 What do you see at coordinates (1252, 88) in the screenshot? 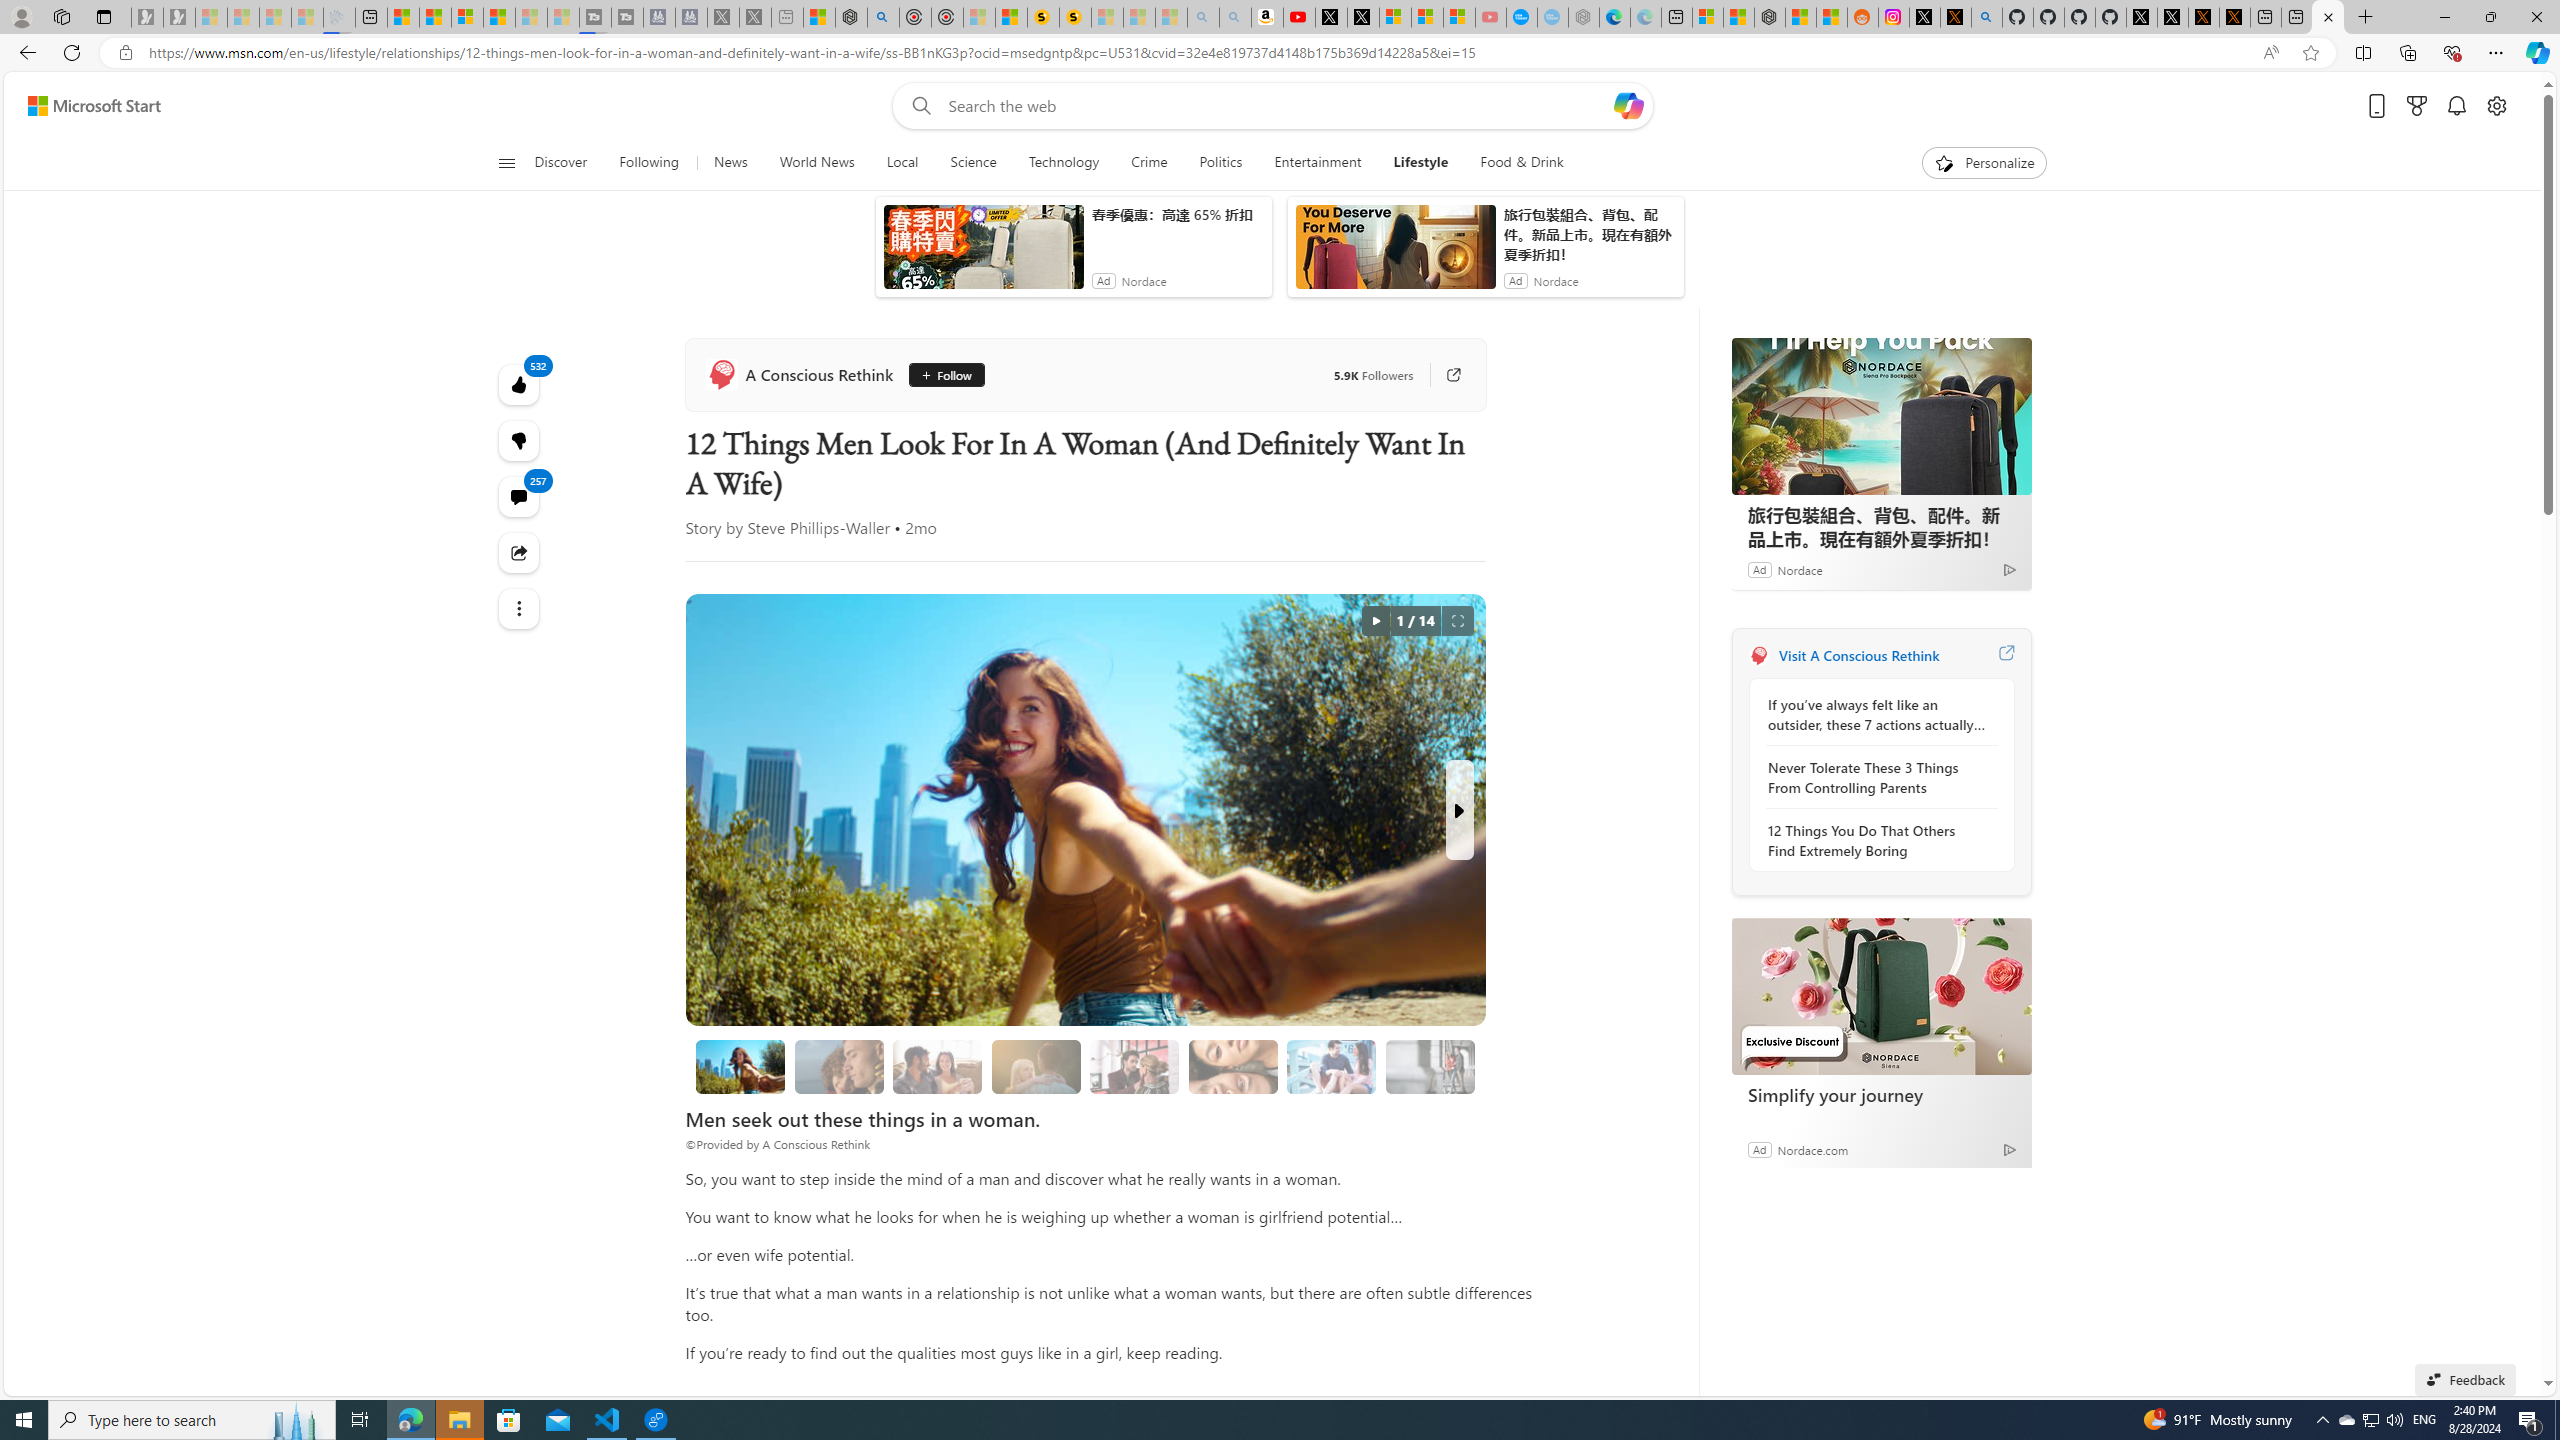
I see `Login | Grammarly` at bounding box center [1252, 88].